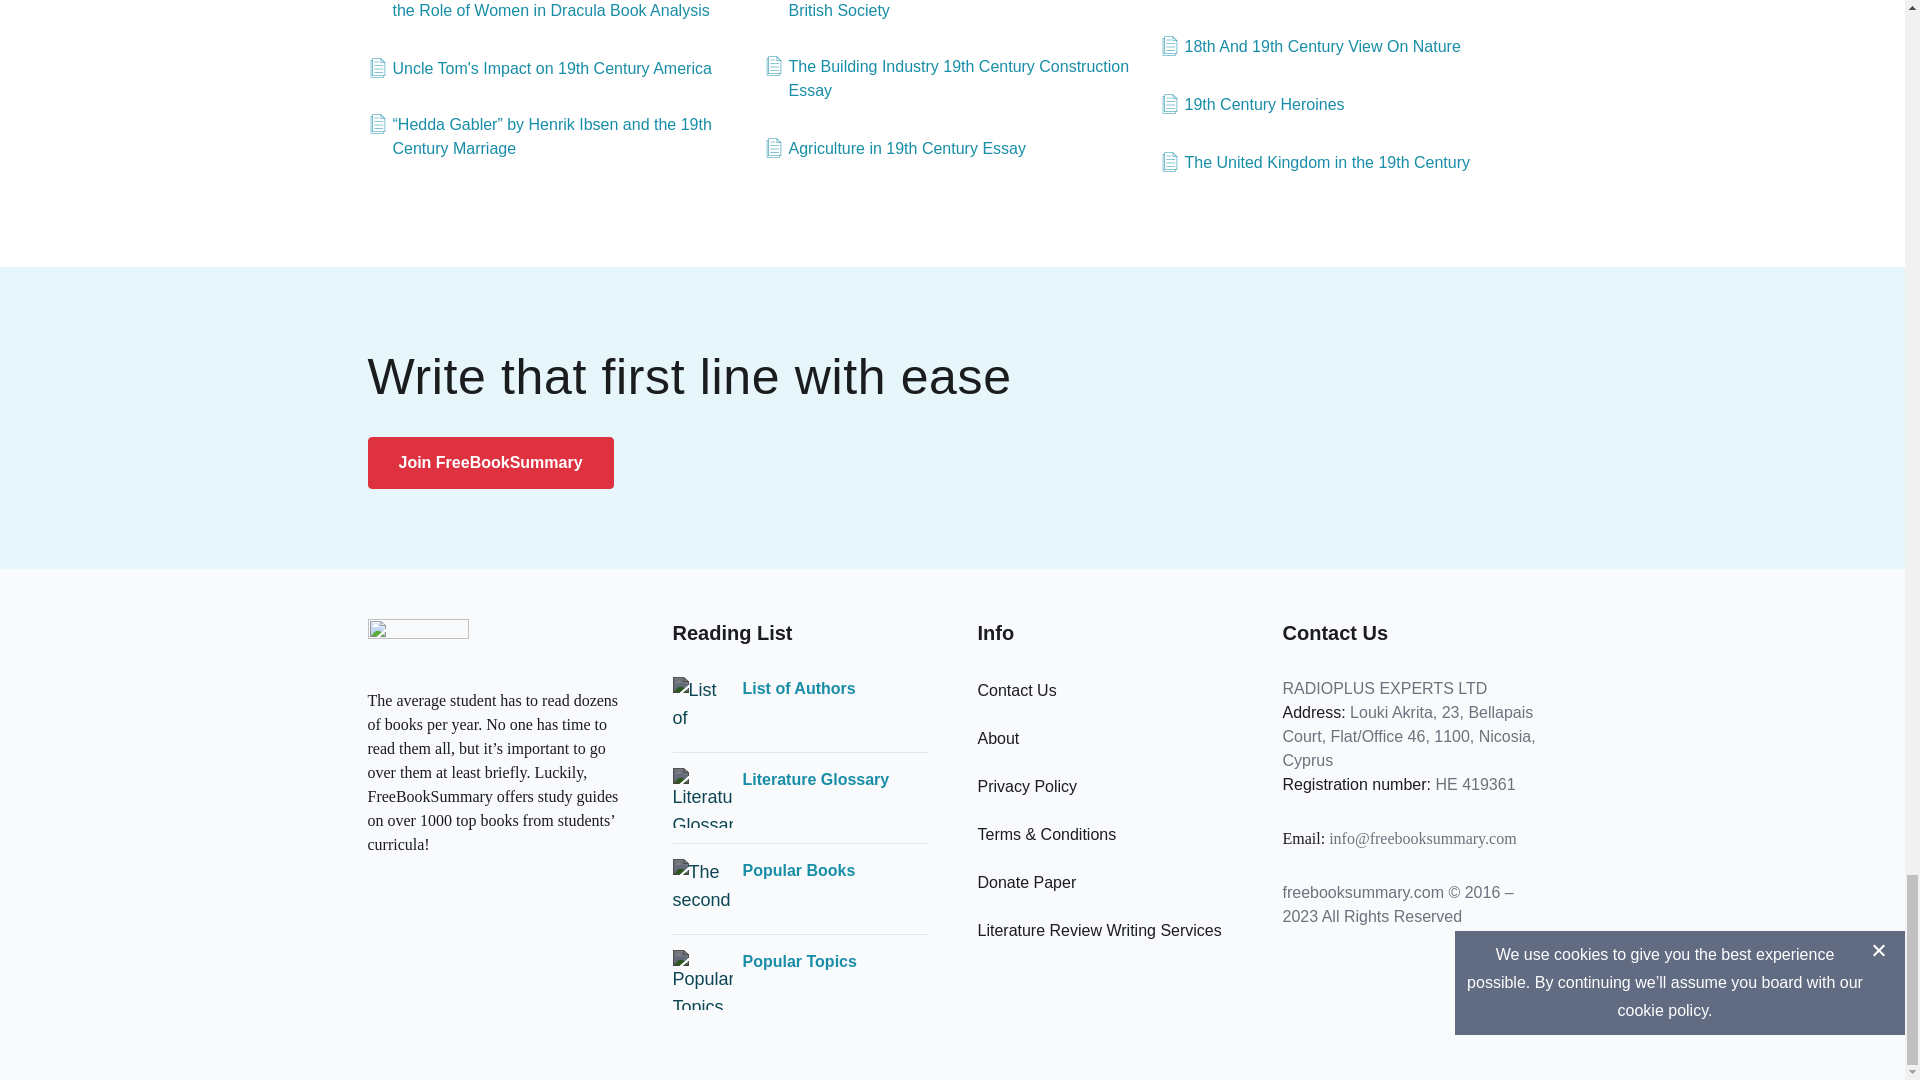  Describe the element at coordinates (1314, 162) in the screenshot. I see `The United Kingdom in the 19th Century` at that location.